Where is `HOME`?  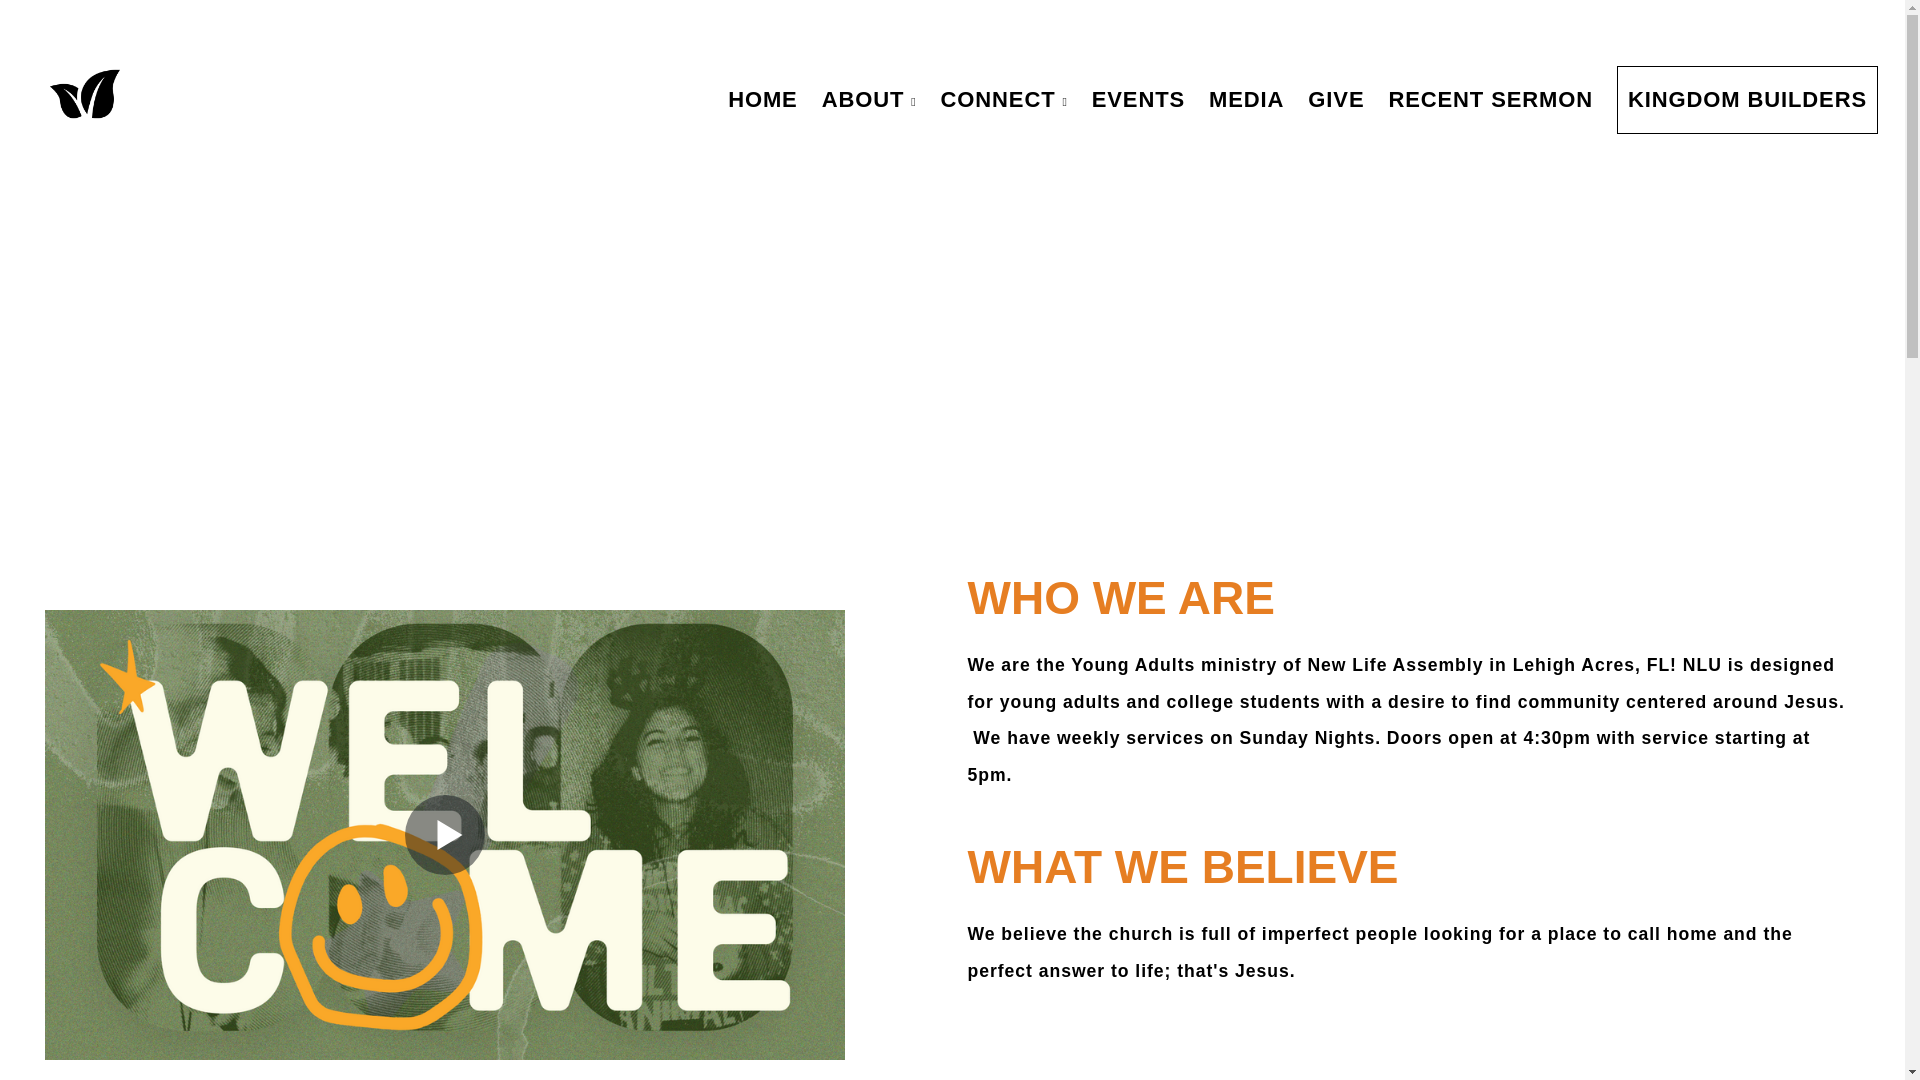 HOME is located at coordinates (763, 99).